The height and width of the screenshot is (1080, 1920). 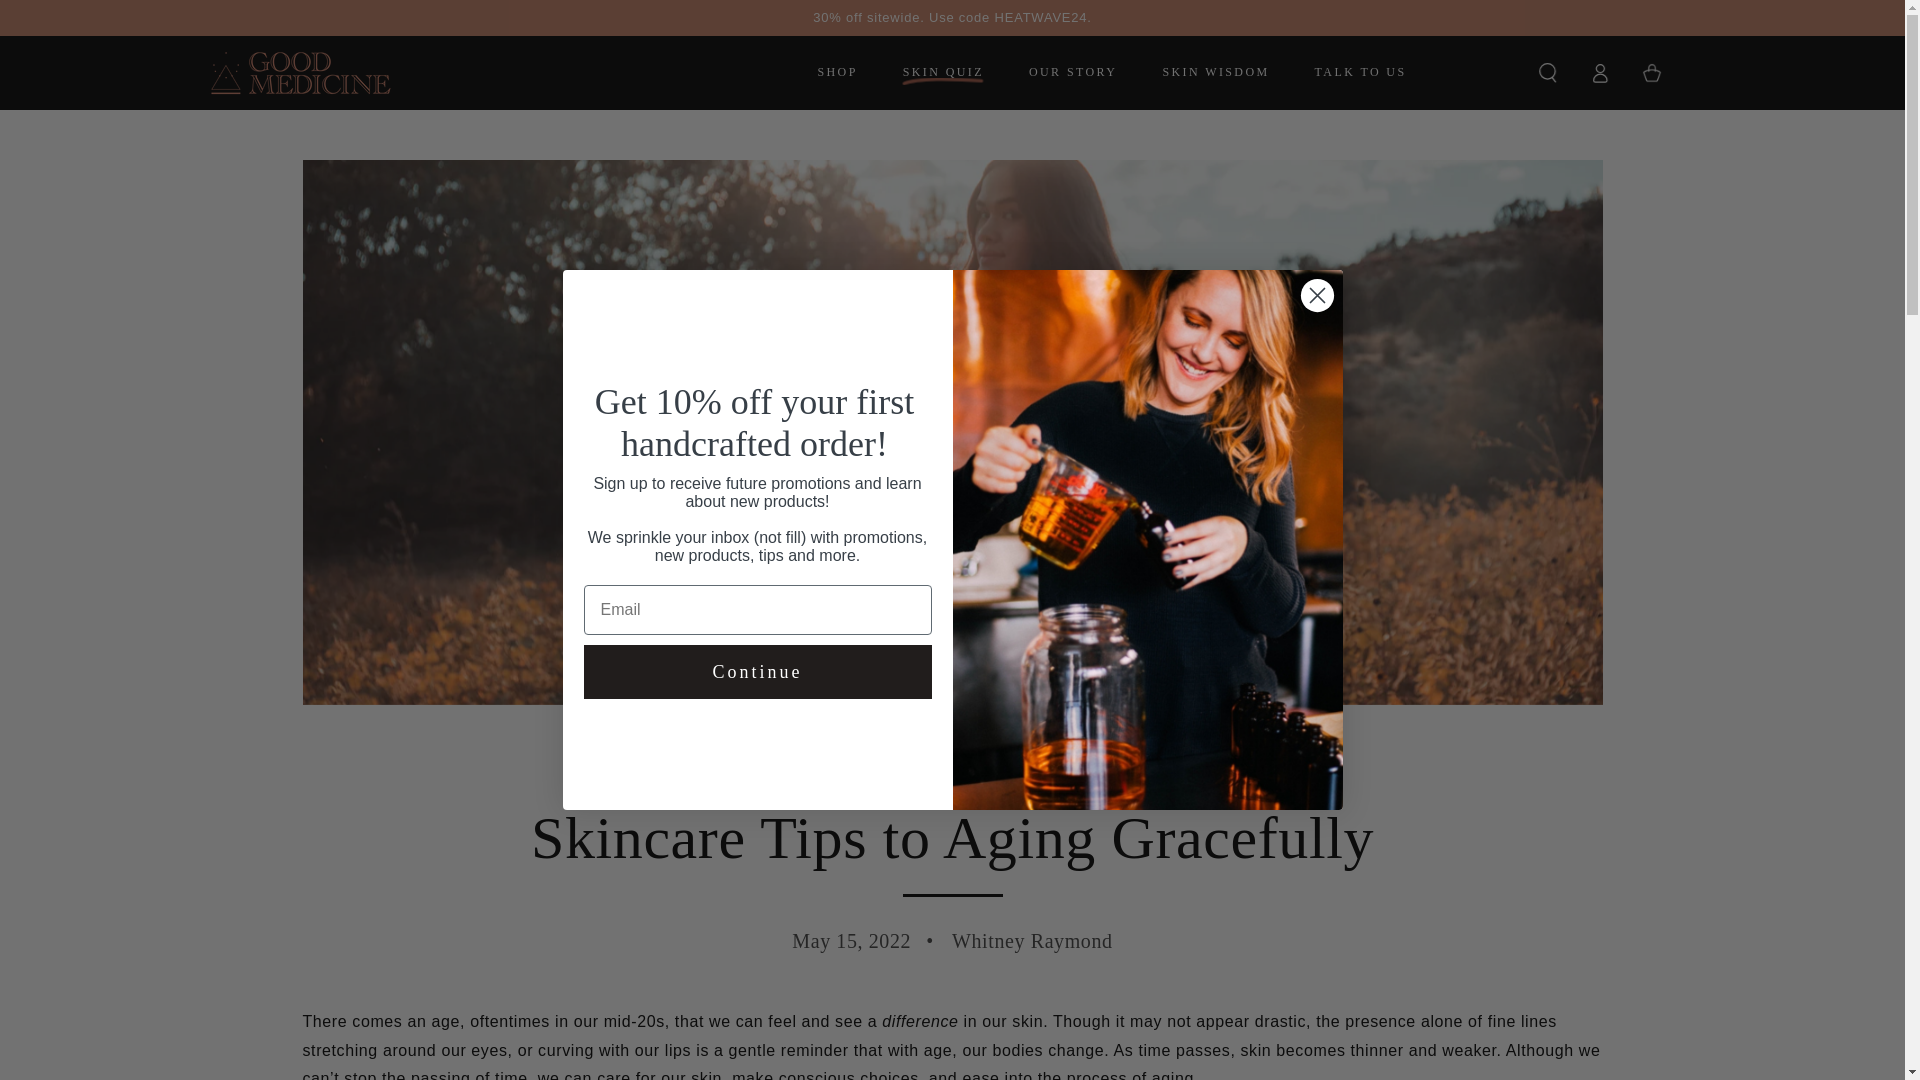 I want to click on Back to the frontpage, so click(x=864, y=761).